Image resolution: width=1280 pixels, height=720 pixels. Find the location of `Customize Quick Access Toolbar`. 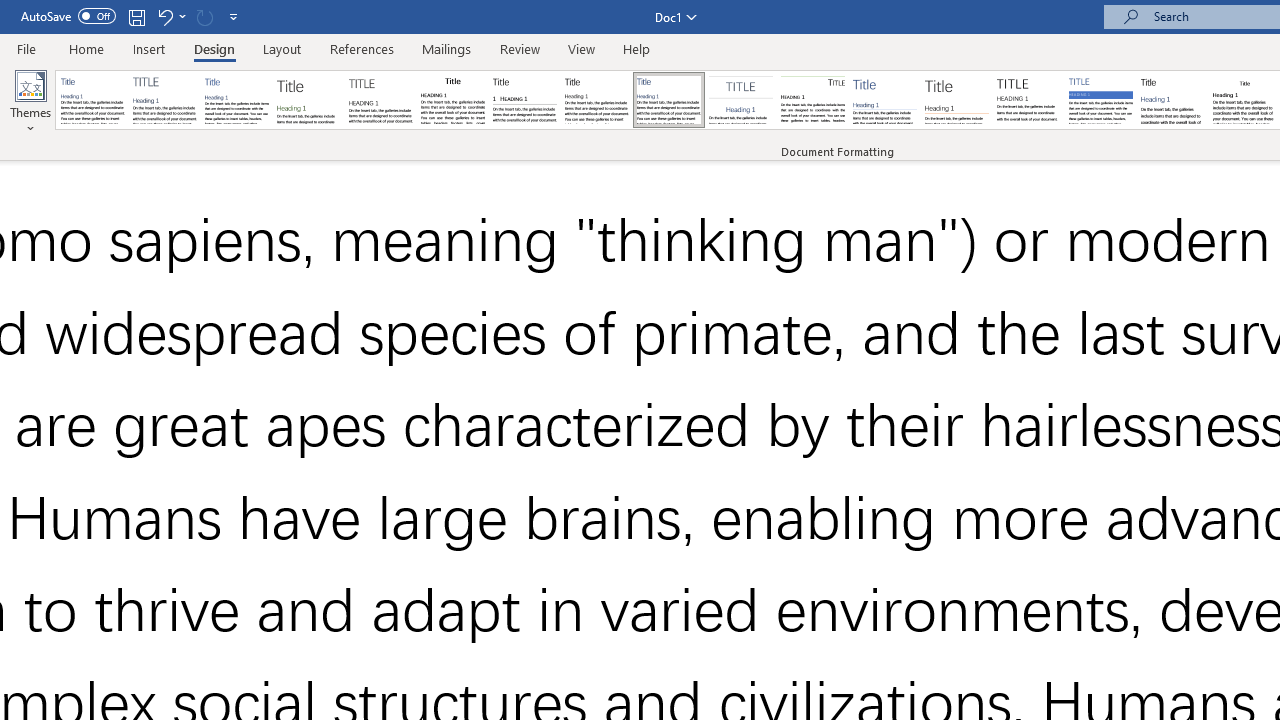

Customize Quick Access Toolbar is located at coordinates (234, 16).